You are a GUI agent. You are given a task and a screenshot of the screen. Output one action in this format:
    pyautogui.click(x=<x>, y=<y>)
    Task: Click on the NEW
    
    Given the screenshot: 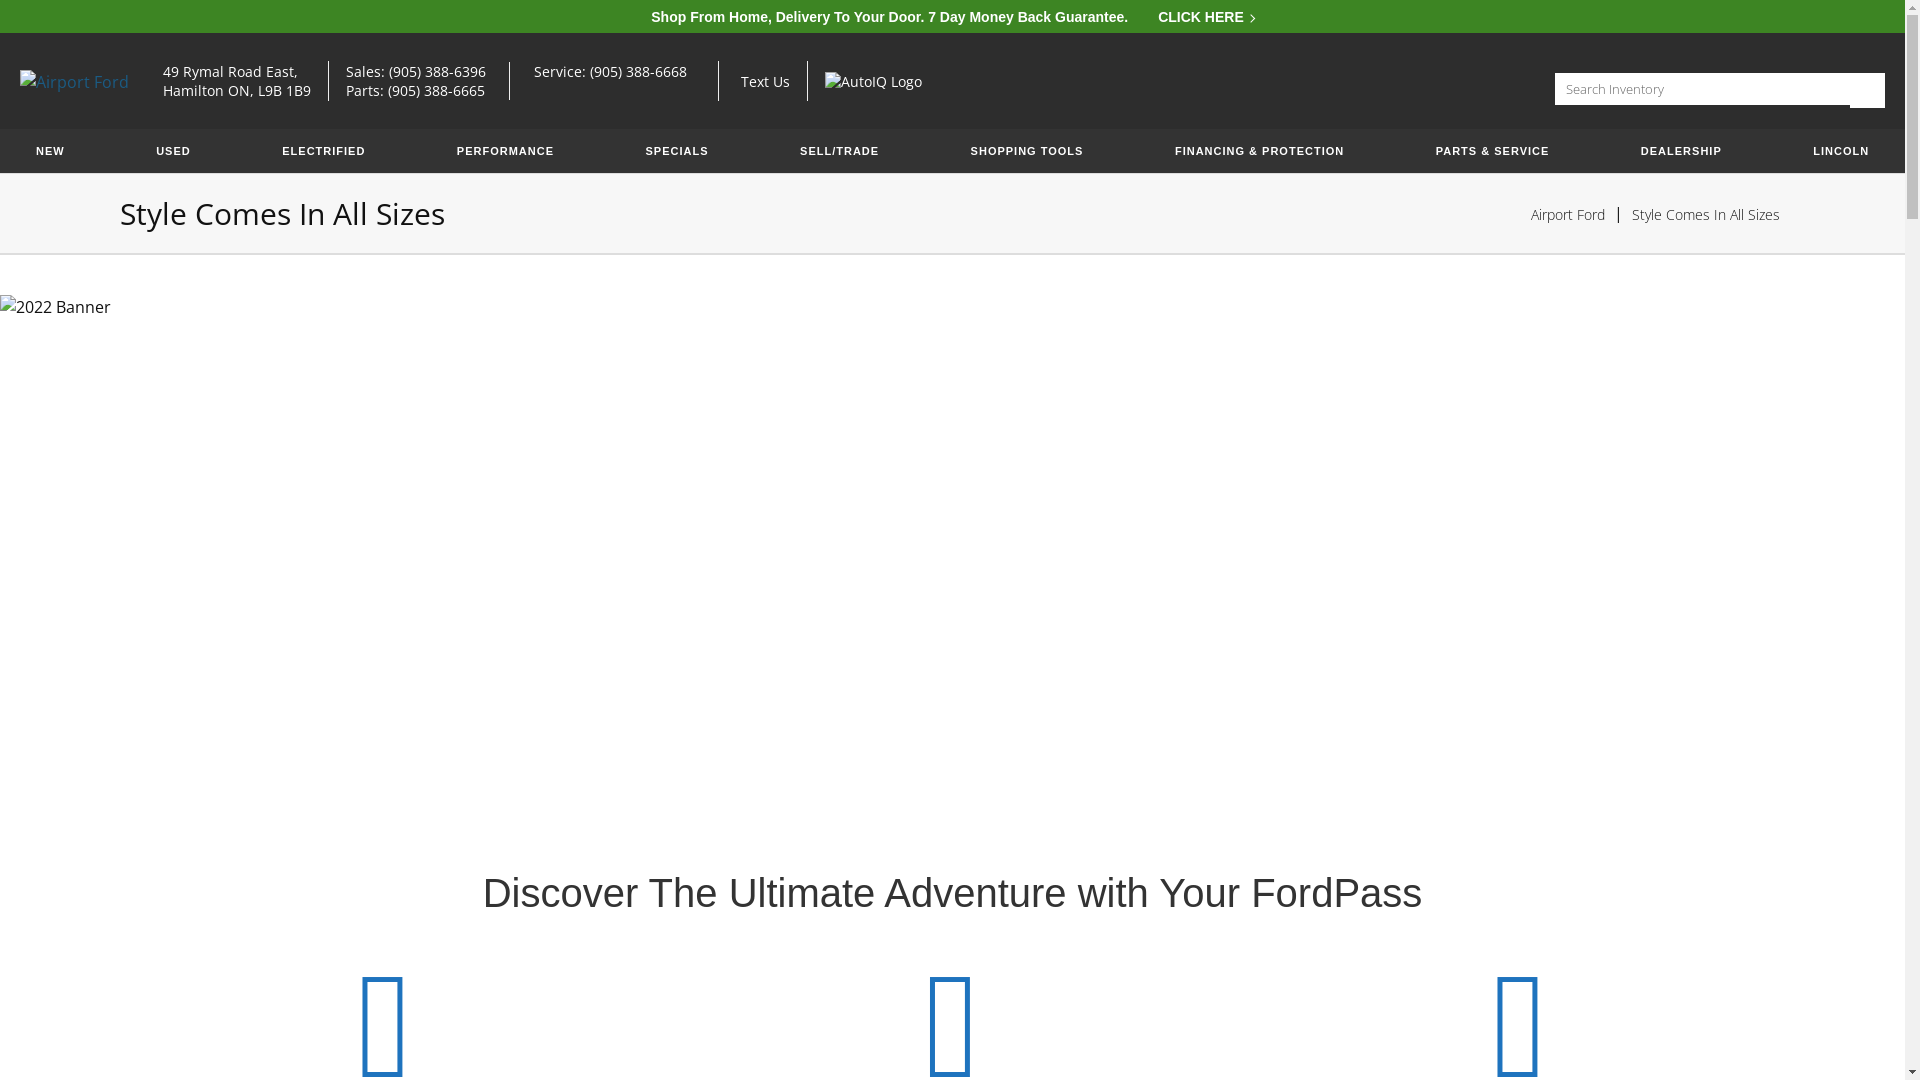 What is the action you would take?
    pyautogui.click(x=50, y=152)
    